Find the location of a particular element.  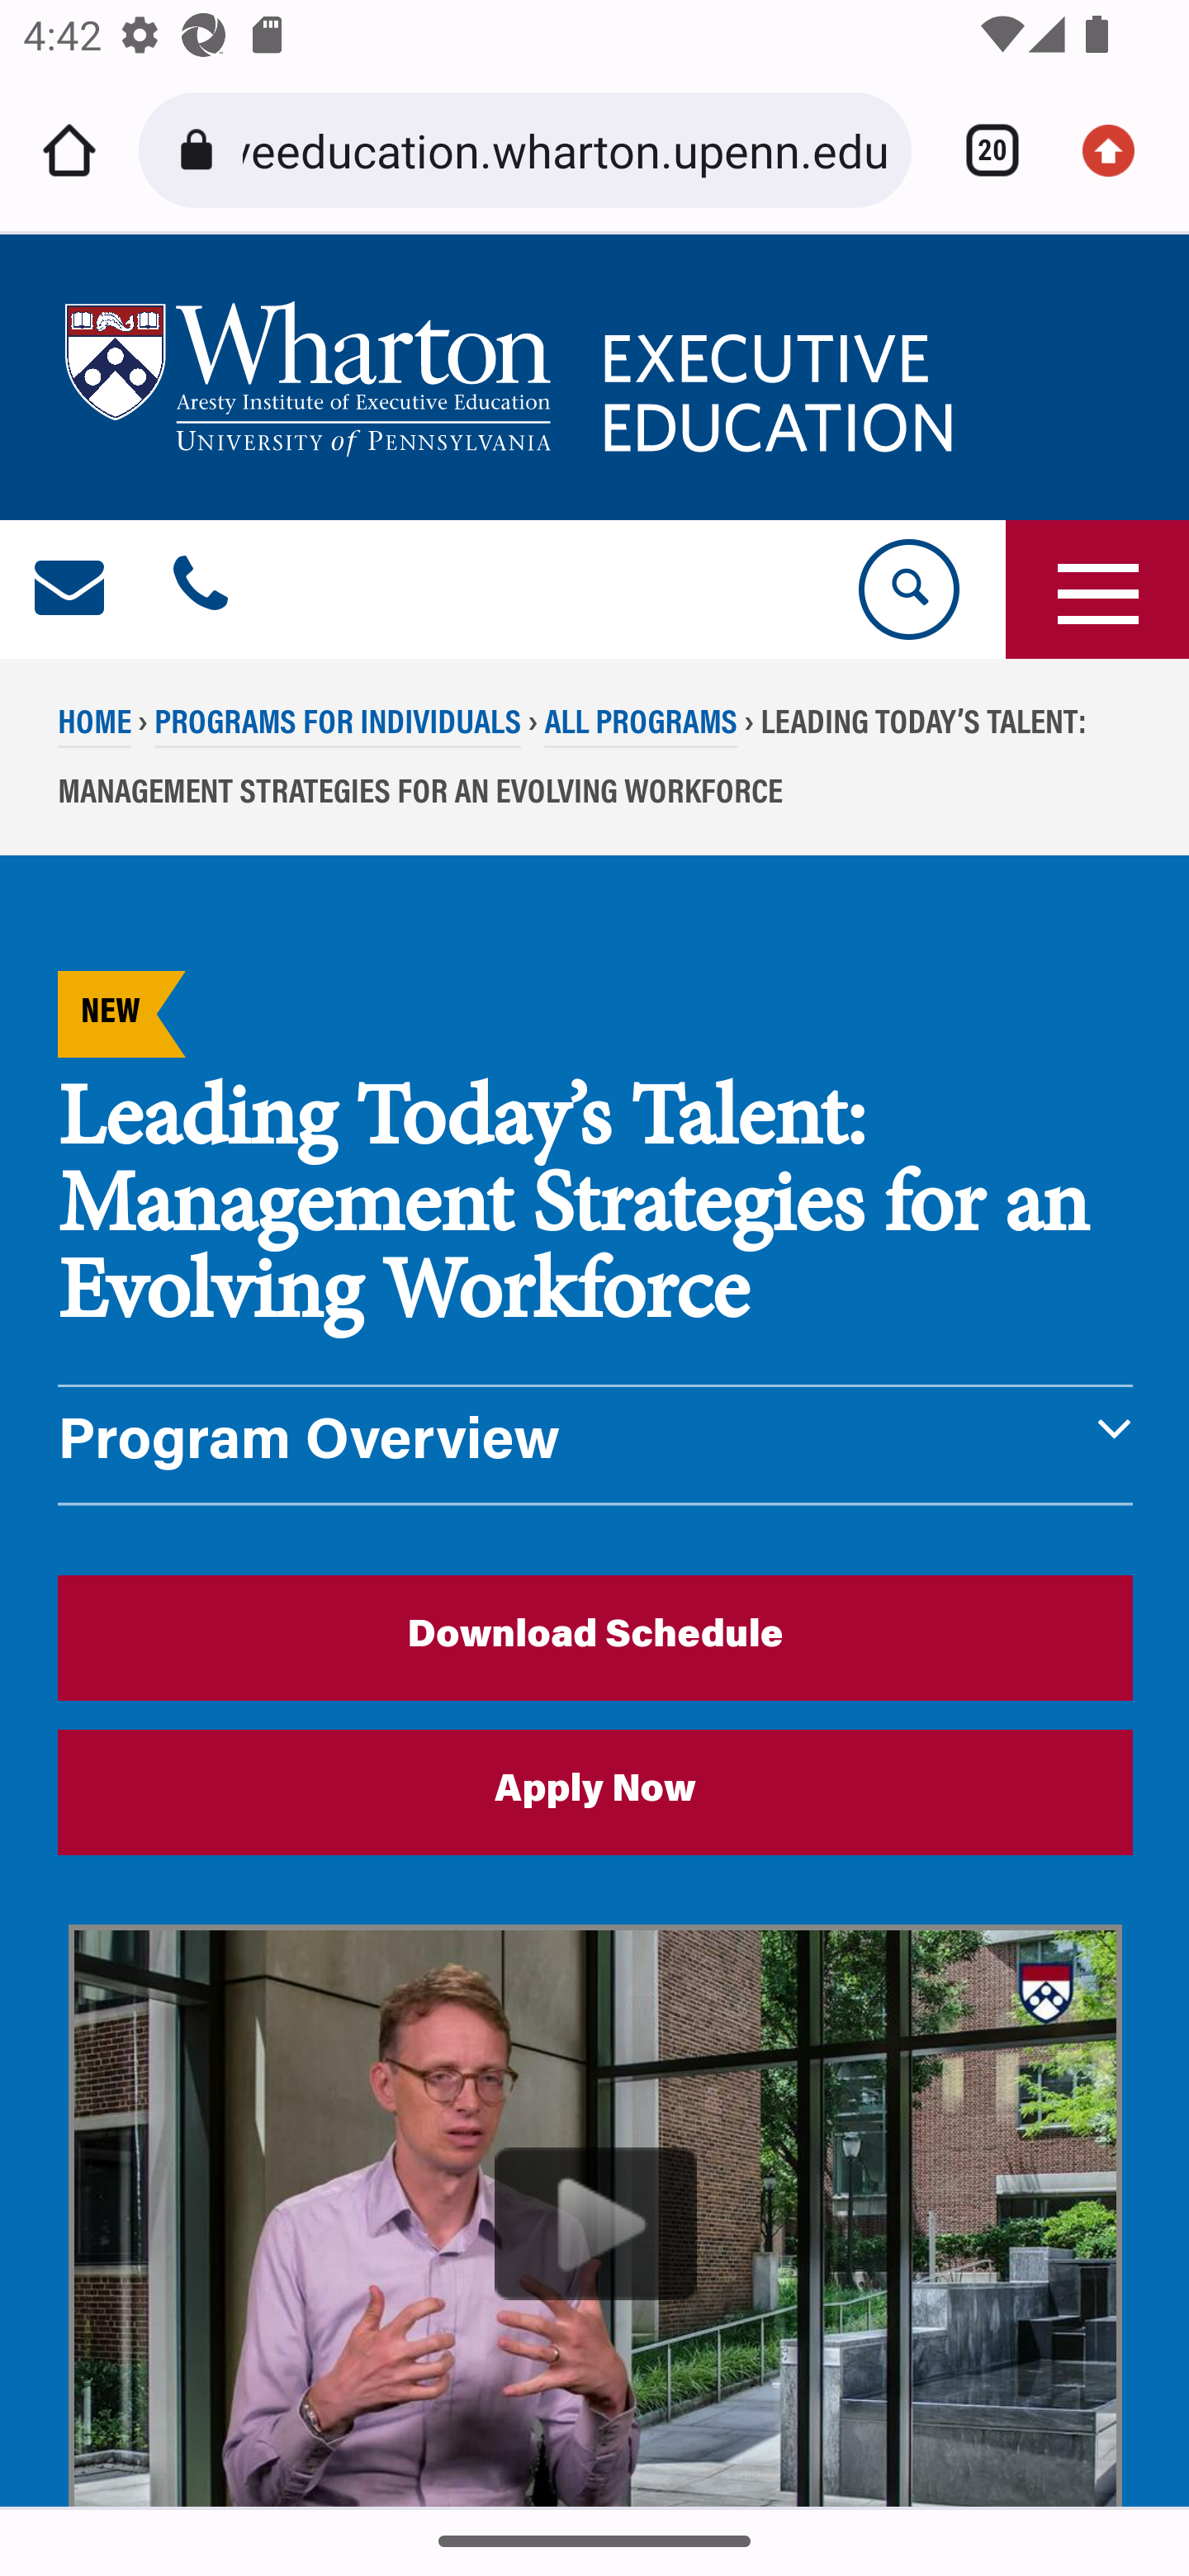

 Search Wharton  is located at coordinates (907, 590).